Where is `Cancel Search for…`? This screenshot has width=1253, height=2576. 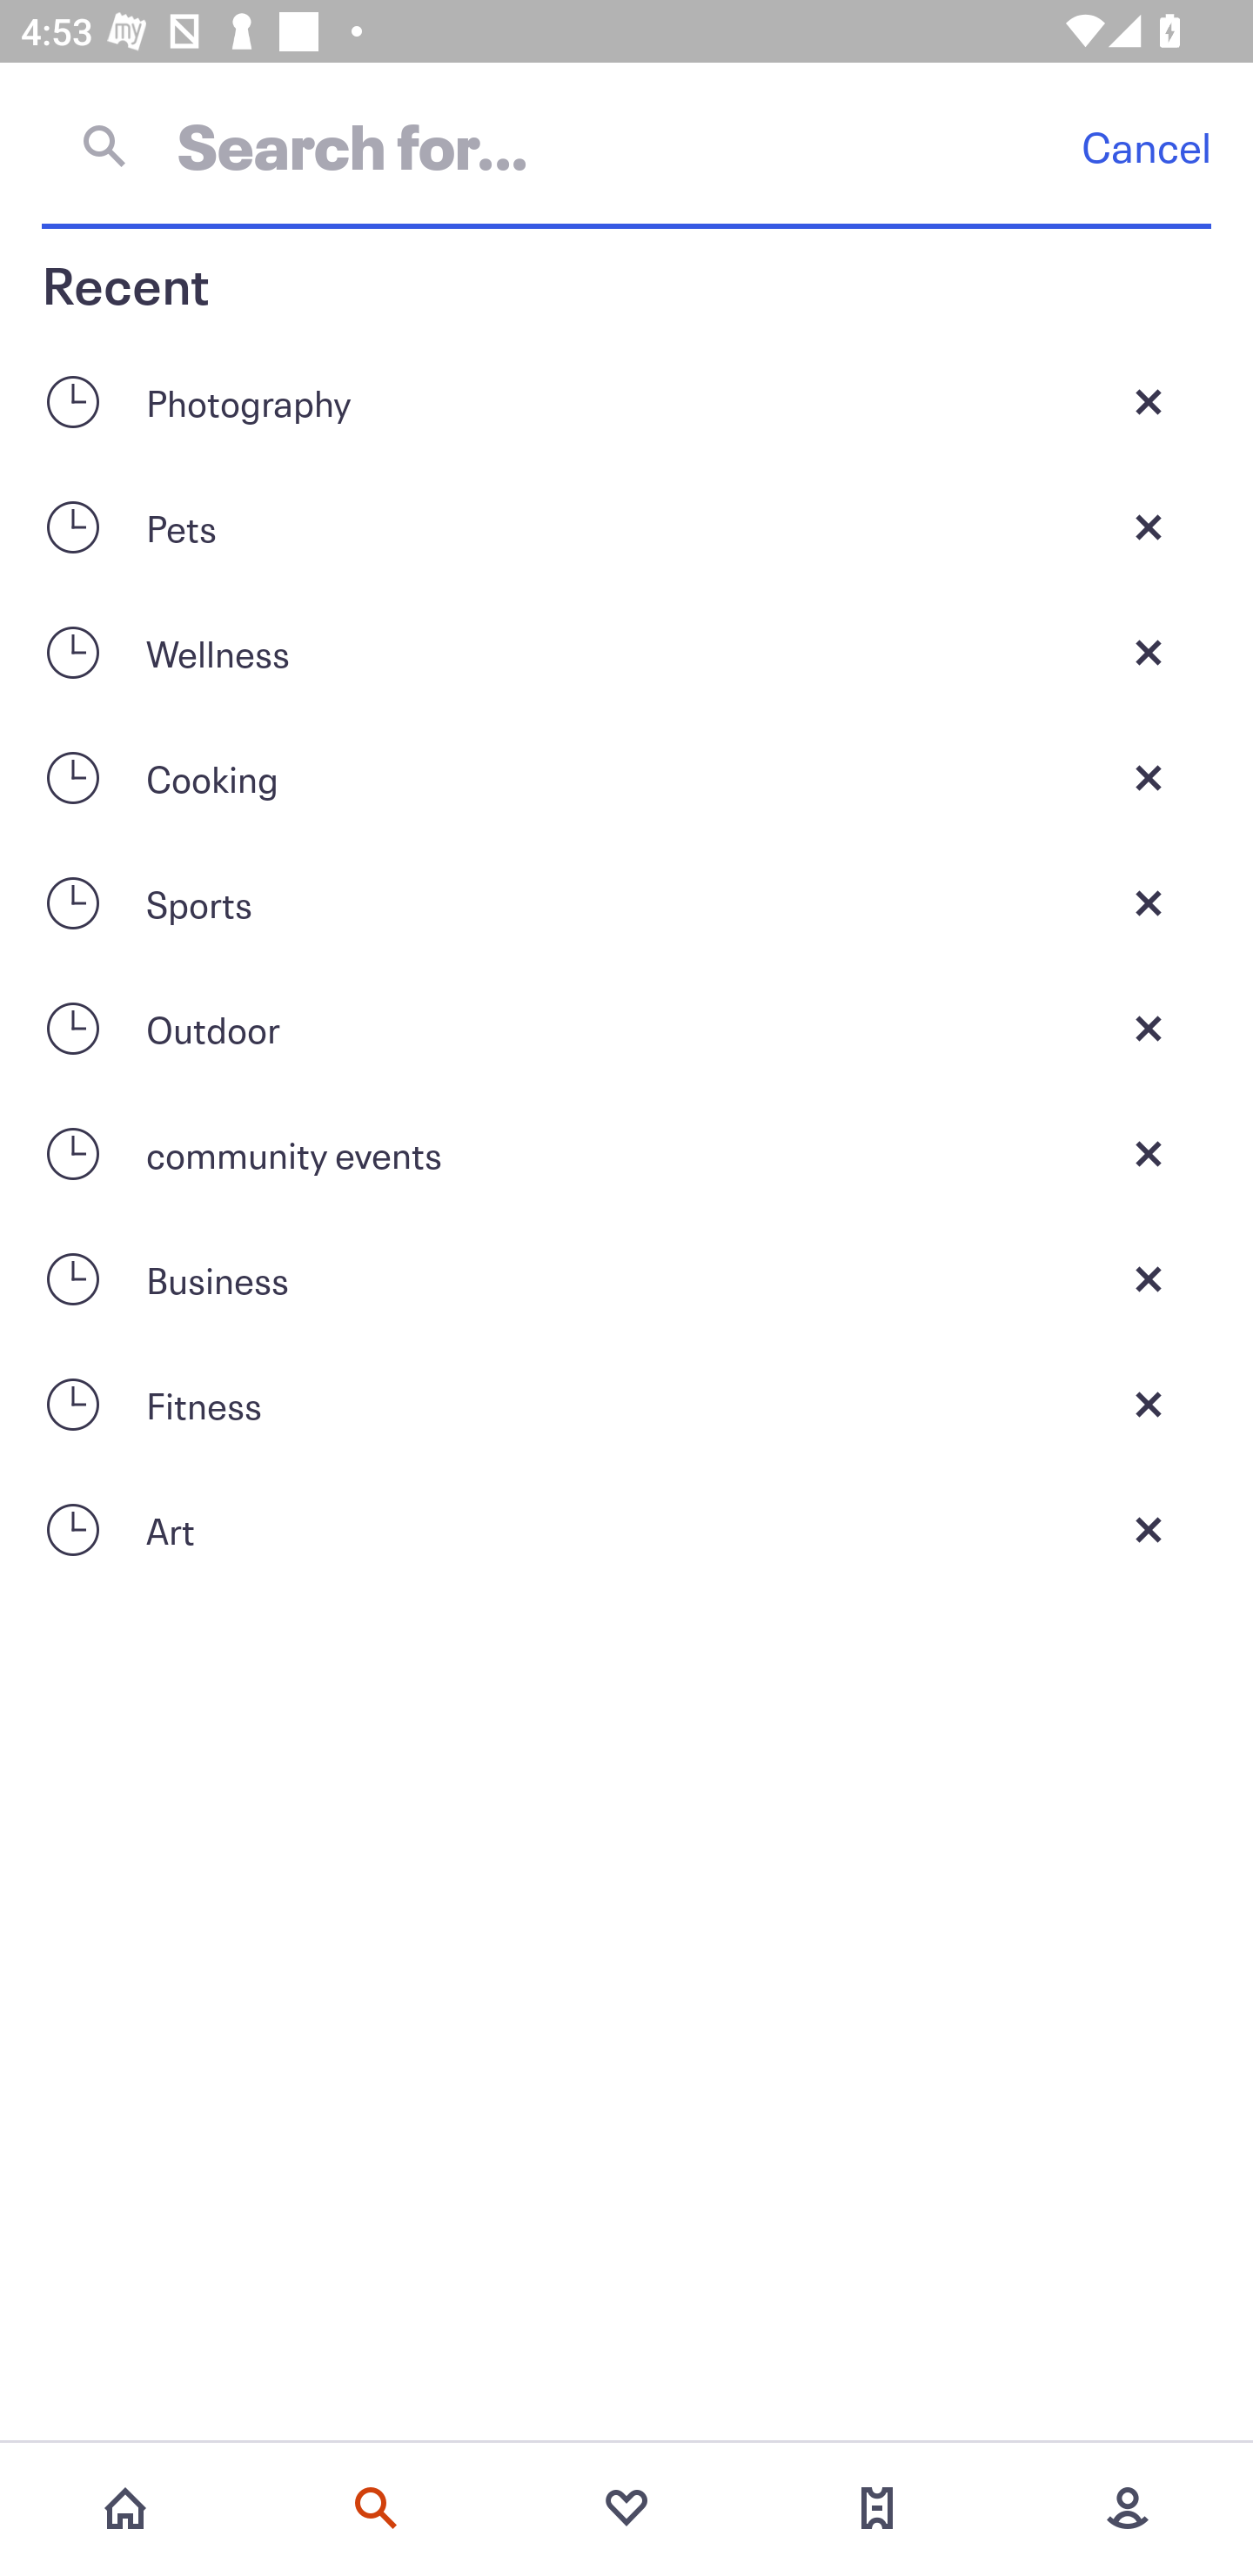 Cancel Search for… is located at coordinates (626, 145).